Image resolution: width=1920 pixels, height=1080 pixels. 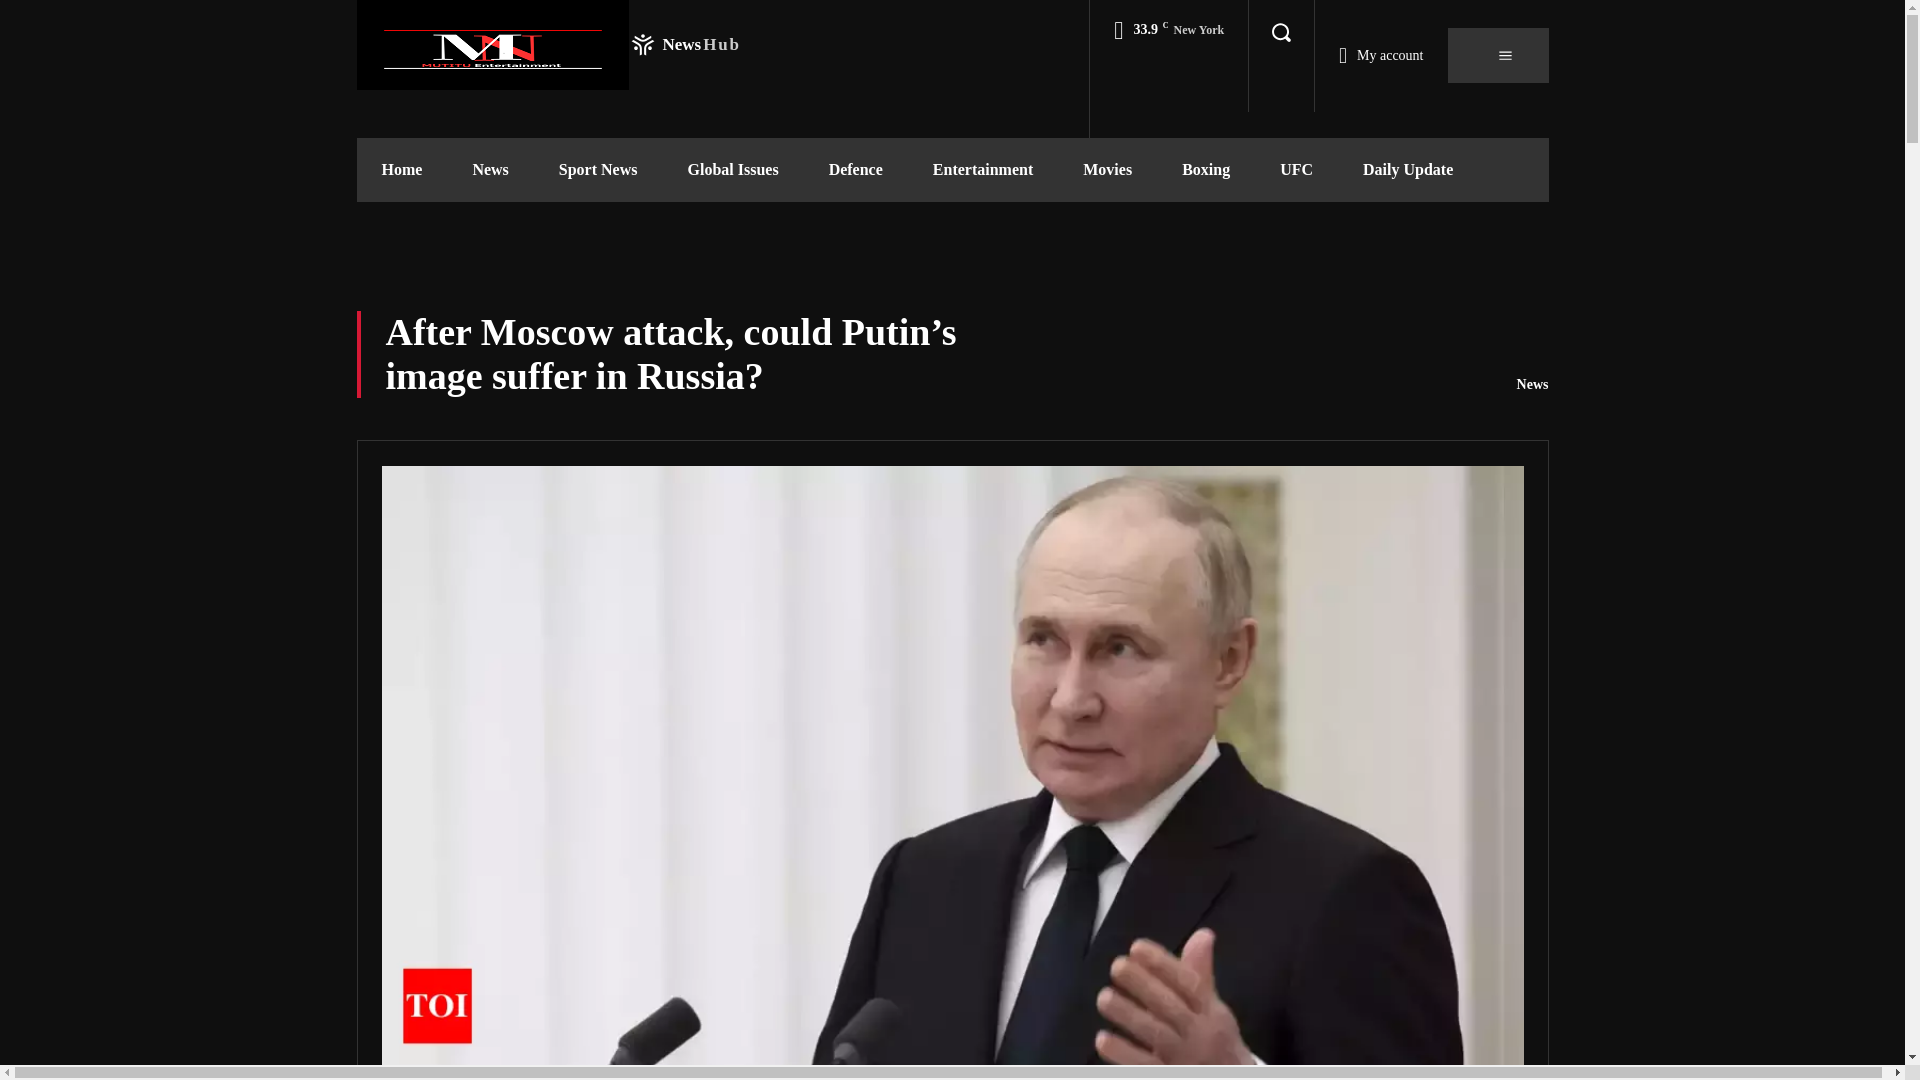 I want to click on Sport News, so click(x=490, y=170).